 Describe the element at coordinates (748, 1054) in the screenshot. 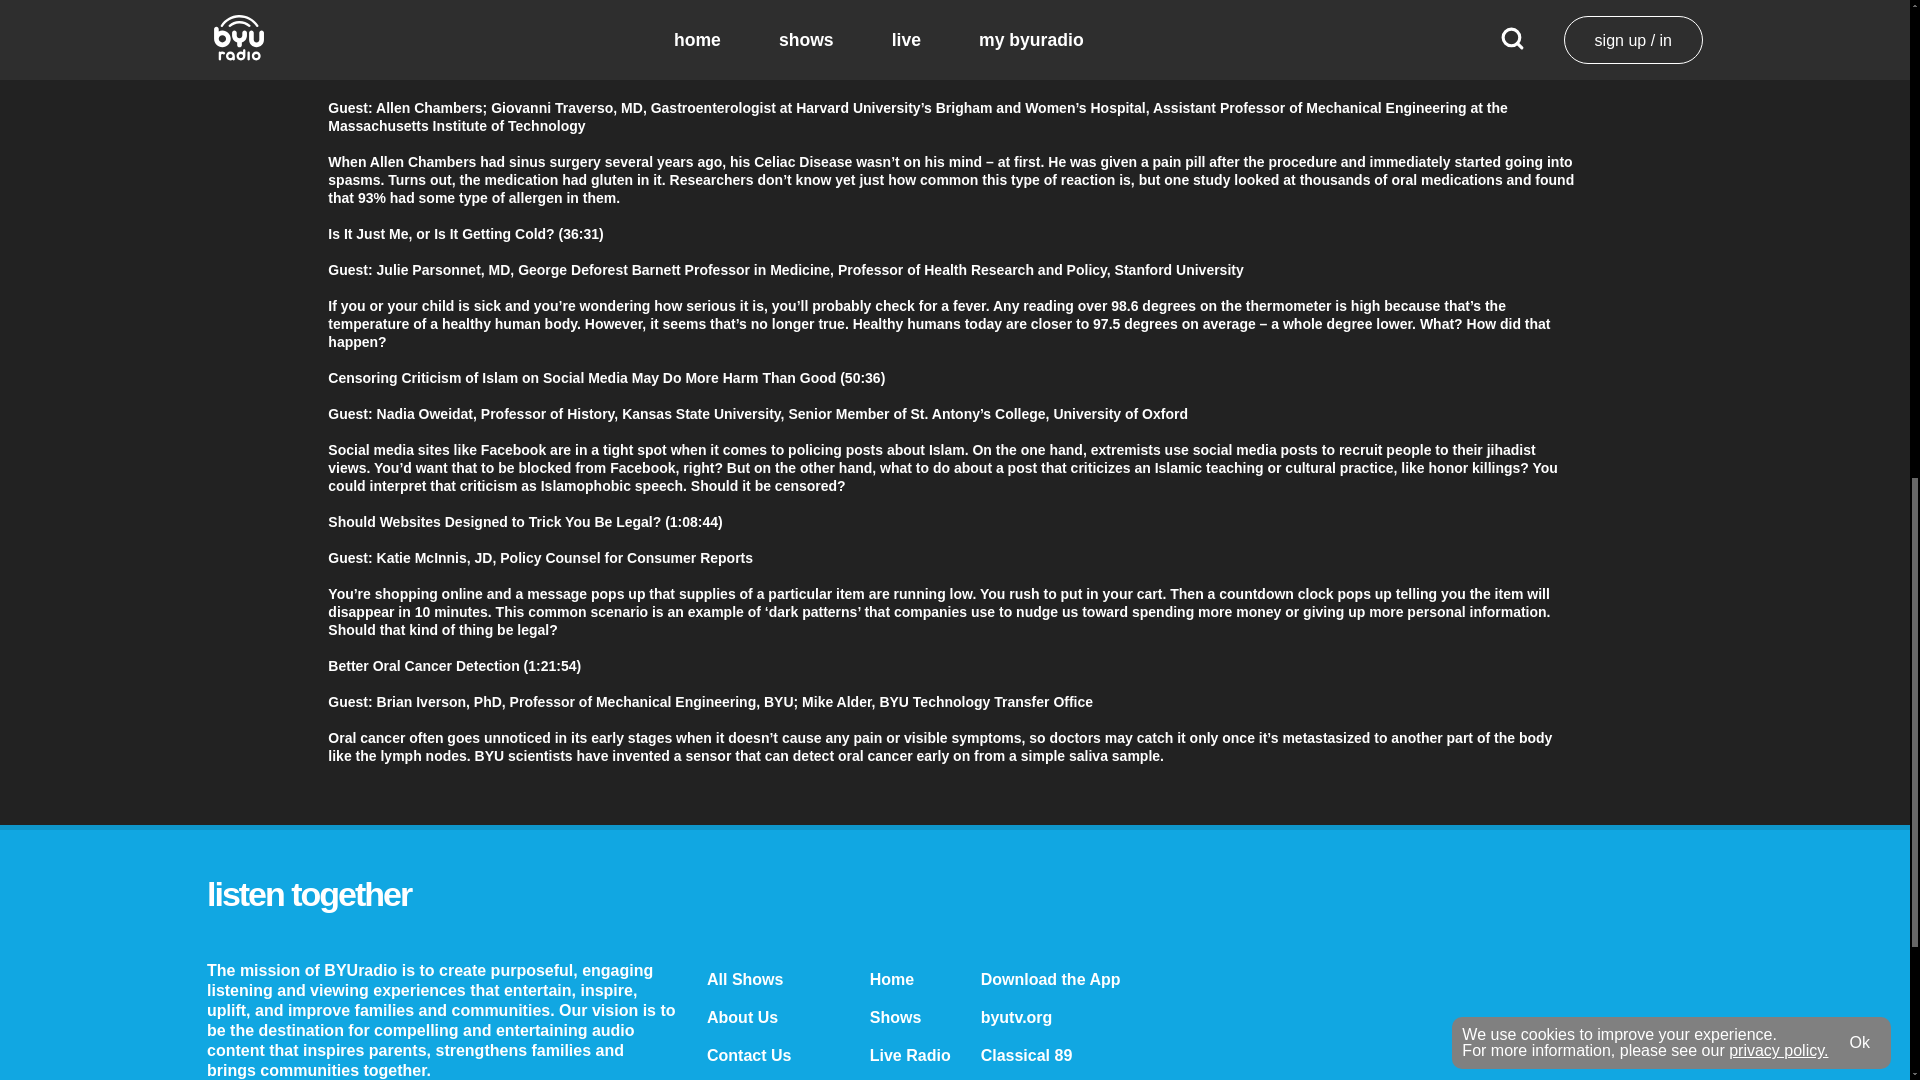

I see `Contact Us` at that location.